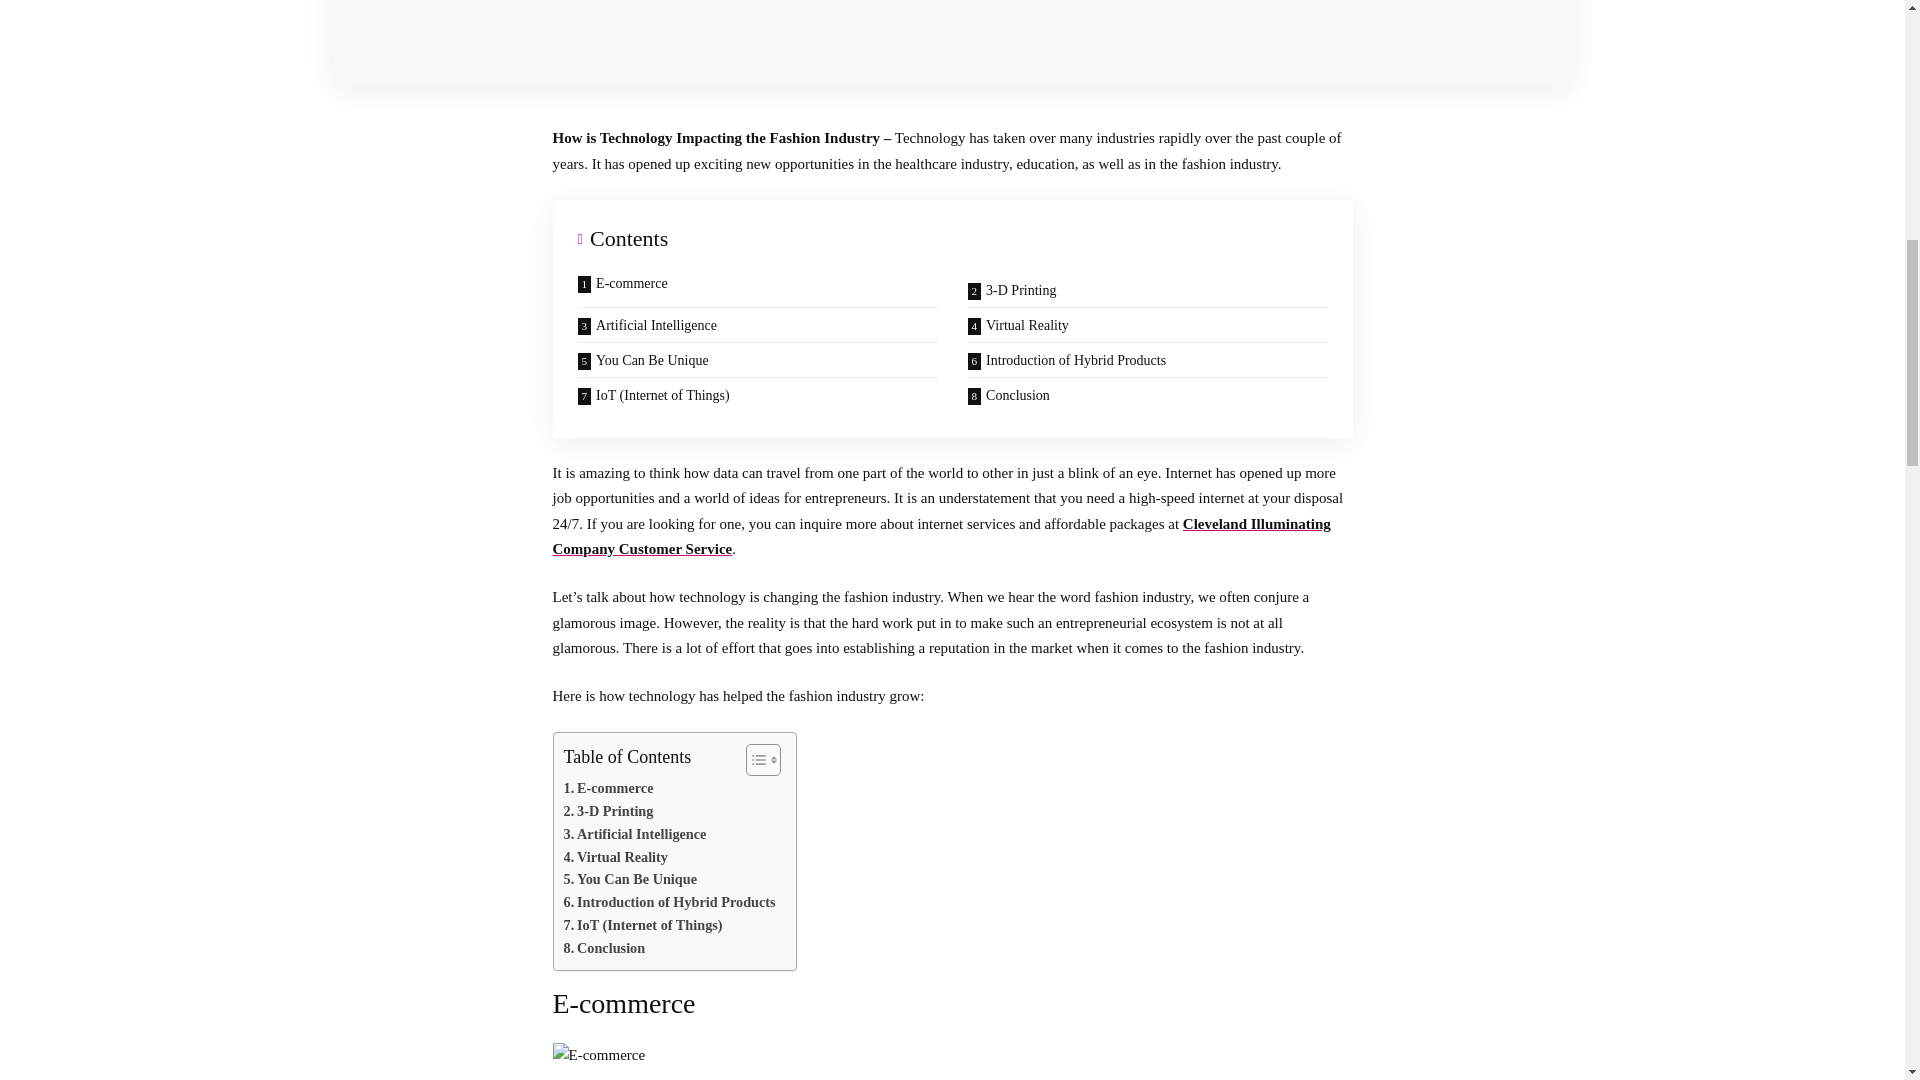 Image resolution: width=1920 pixels, height=1080 pixels. I want to click on Conclusion, so click(604, 948).